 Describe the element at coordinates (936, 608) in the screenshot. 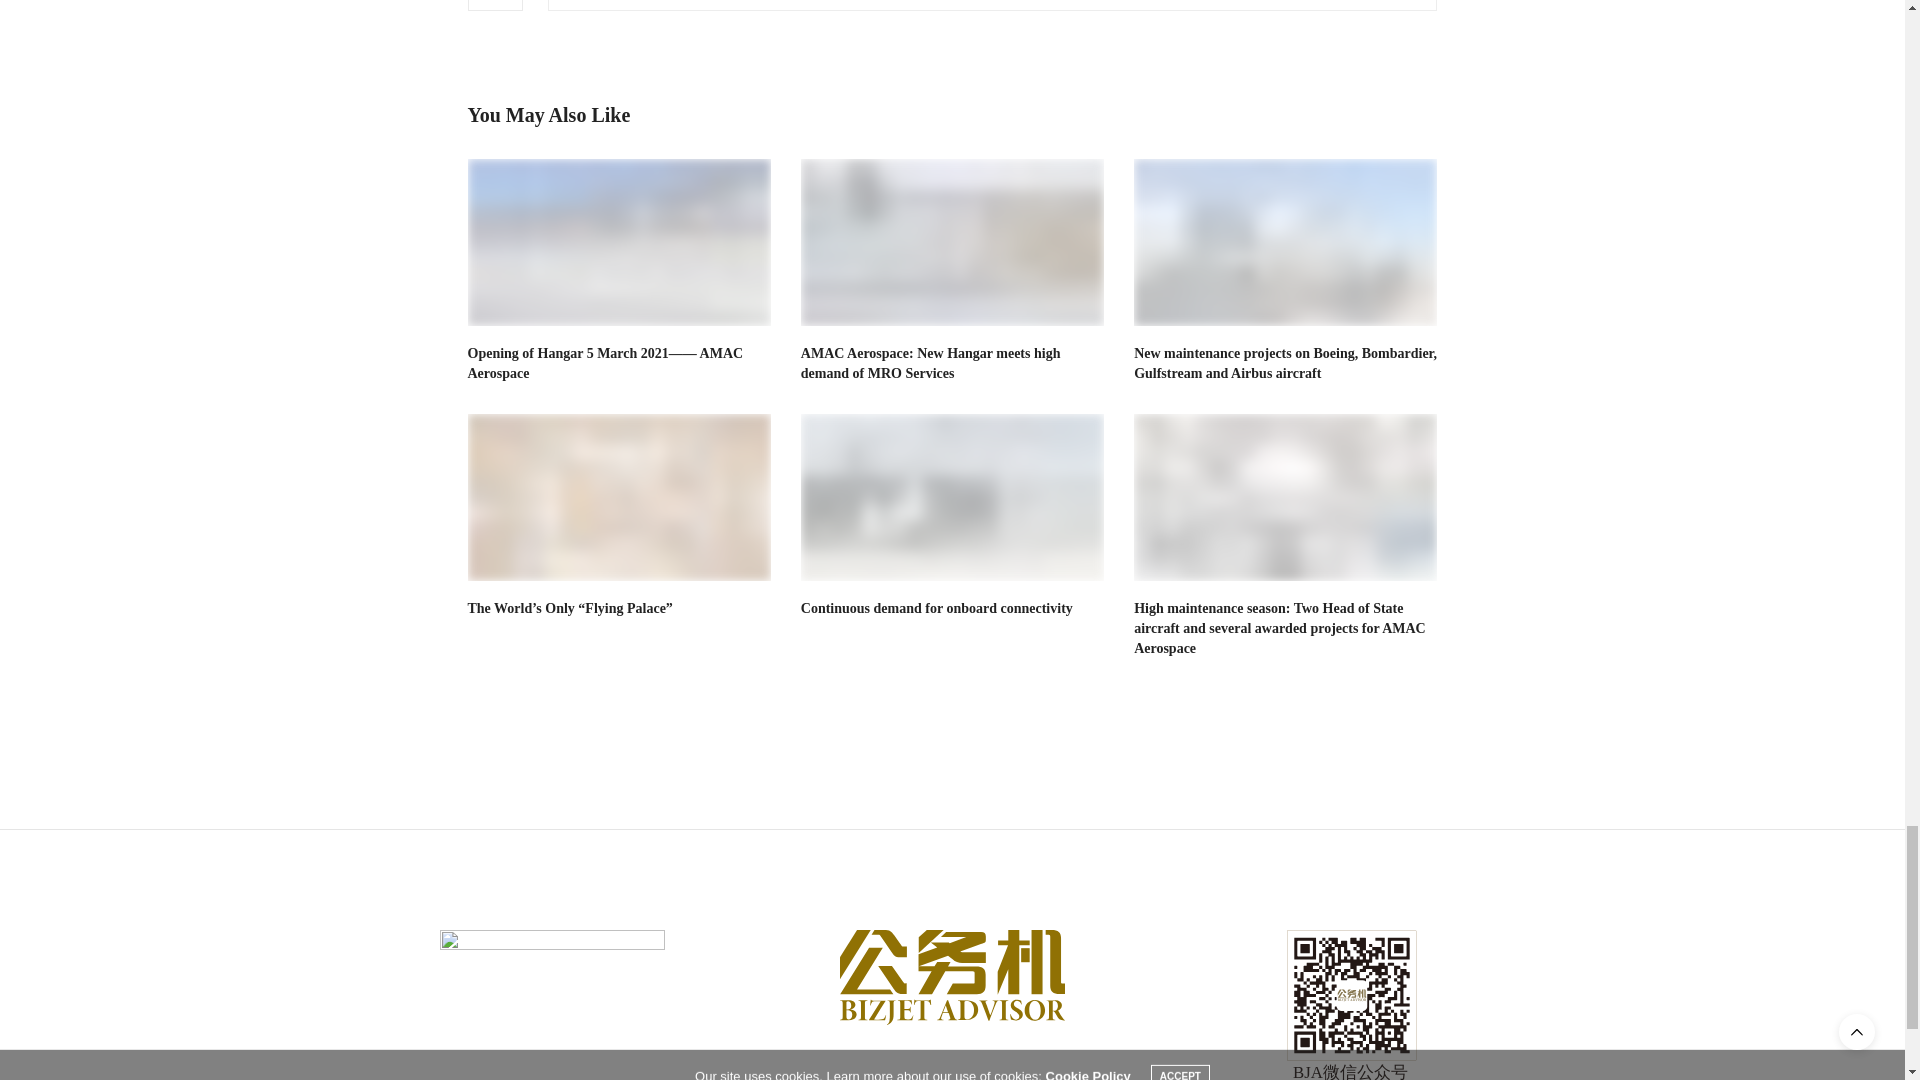

I see `Continuous demand for onboard connectivity` at that location.